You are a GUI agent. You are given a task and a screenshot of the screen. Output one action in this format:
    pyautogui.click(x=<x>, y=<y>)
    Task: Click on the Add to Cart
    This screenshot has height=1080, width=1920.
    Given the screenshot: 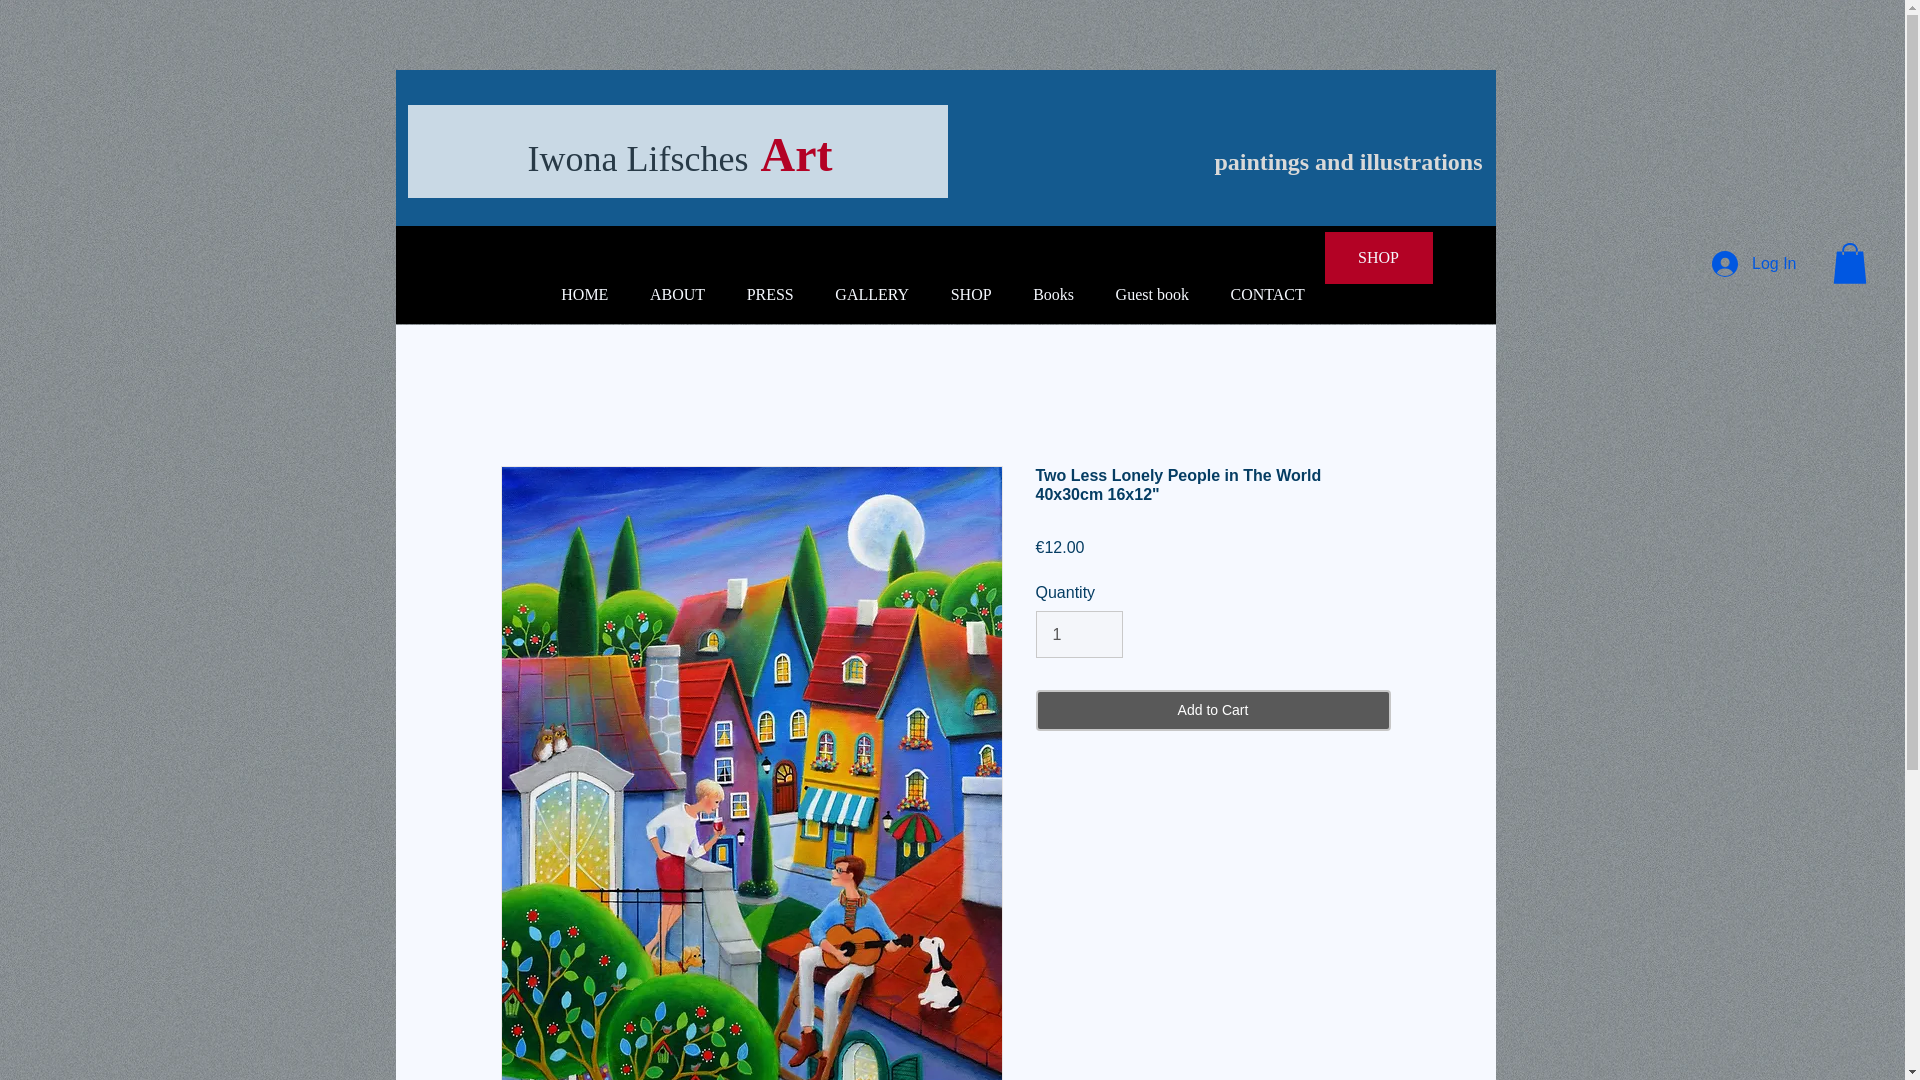 What is the action you would take?
    pyautogui.click(x=1213, y=710)
    